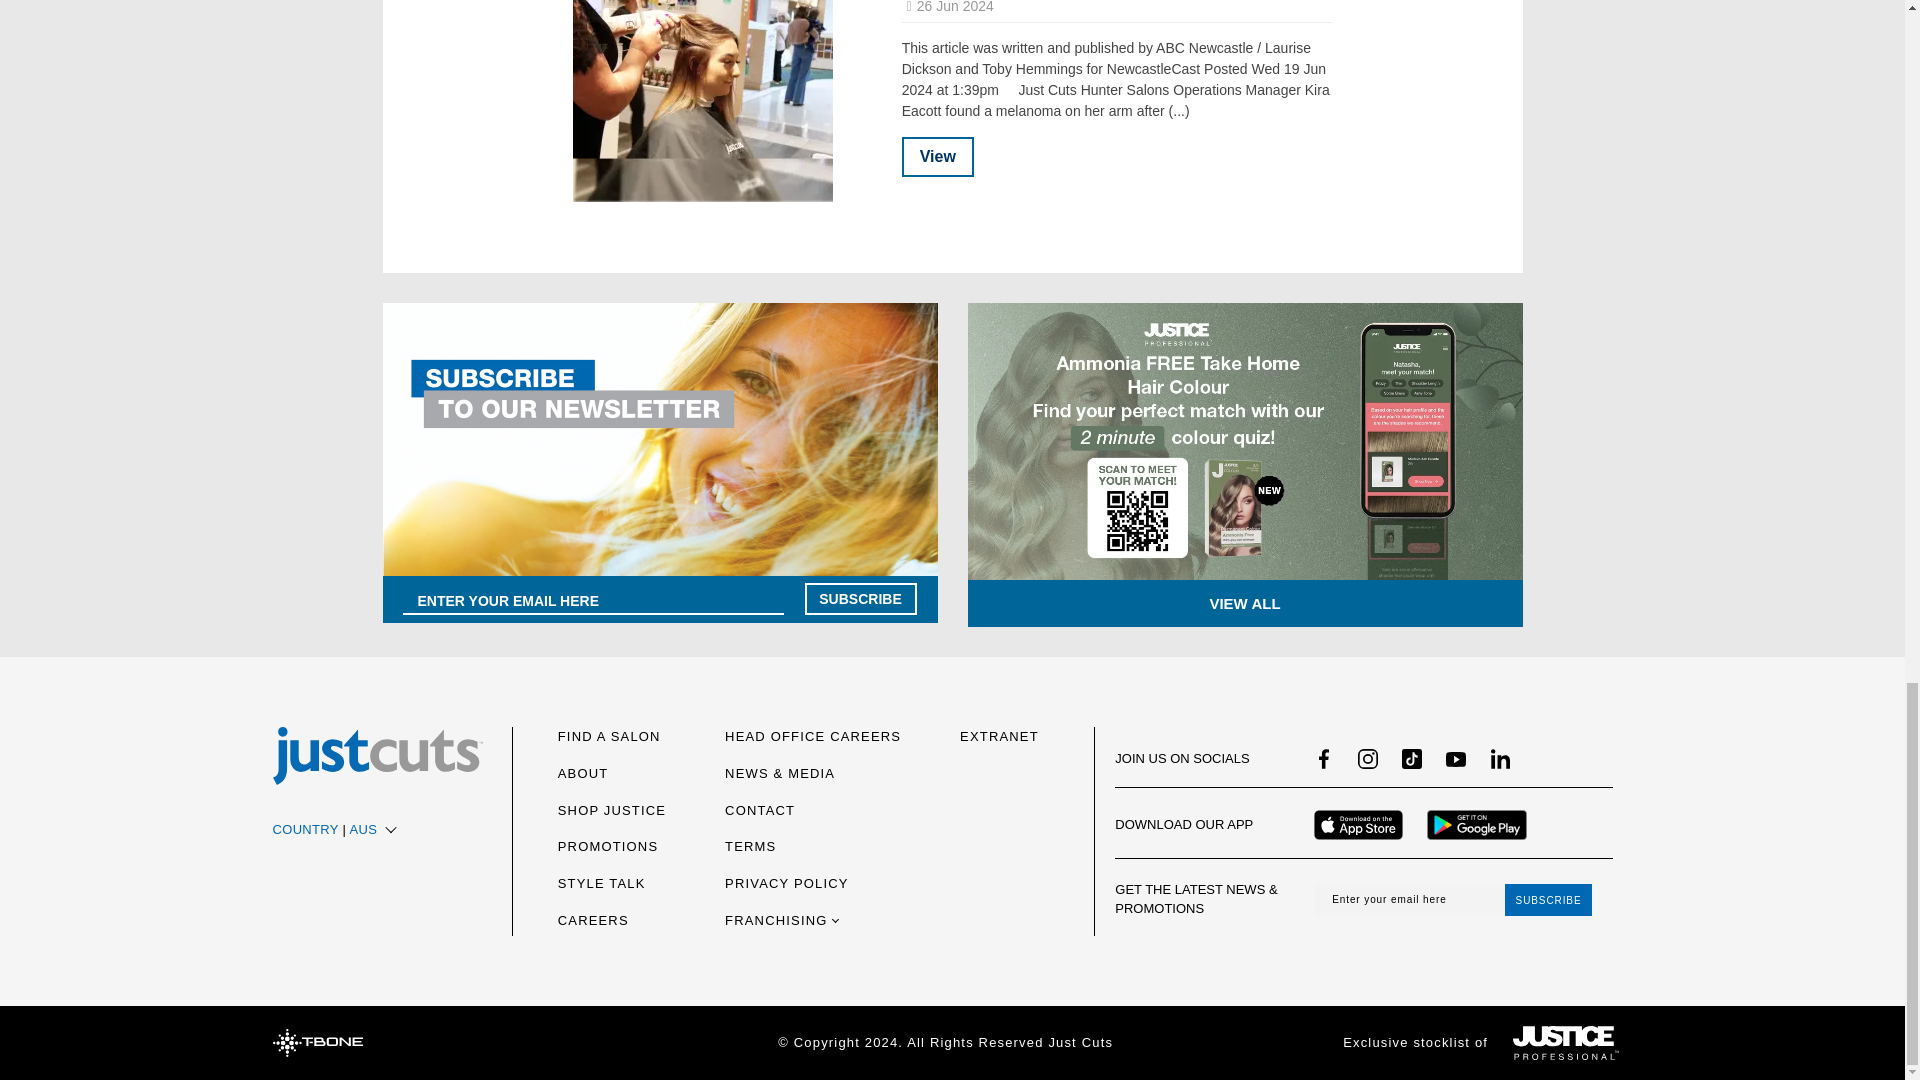 Image resolution: width=1920 pixels, height=1080 pixels. Describe the element at coordinates (1244, 603) in the screenshot. I see `VIEW ALL` at that location.